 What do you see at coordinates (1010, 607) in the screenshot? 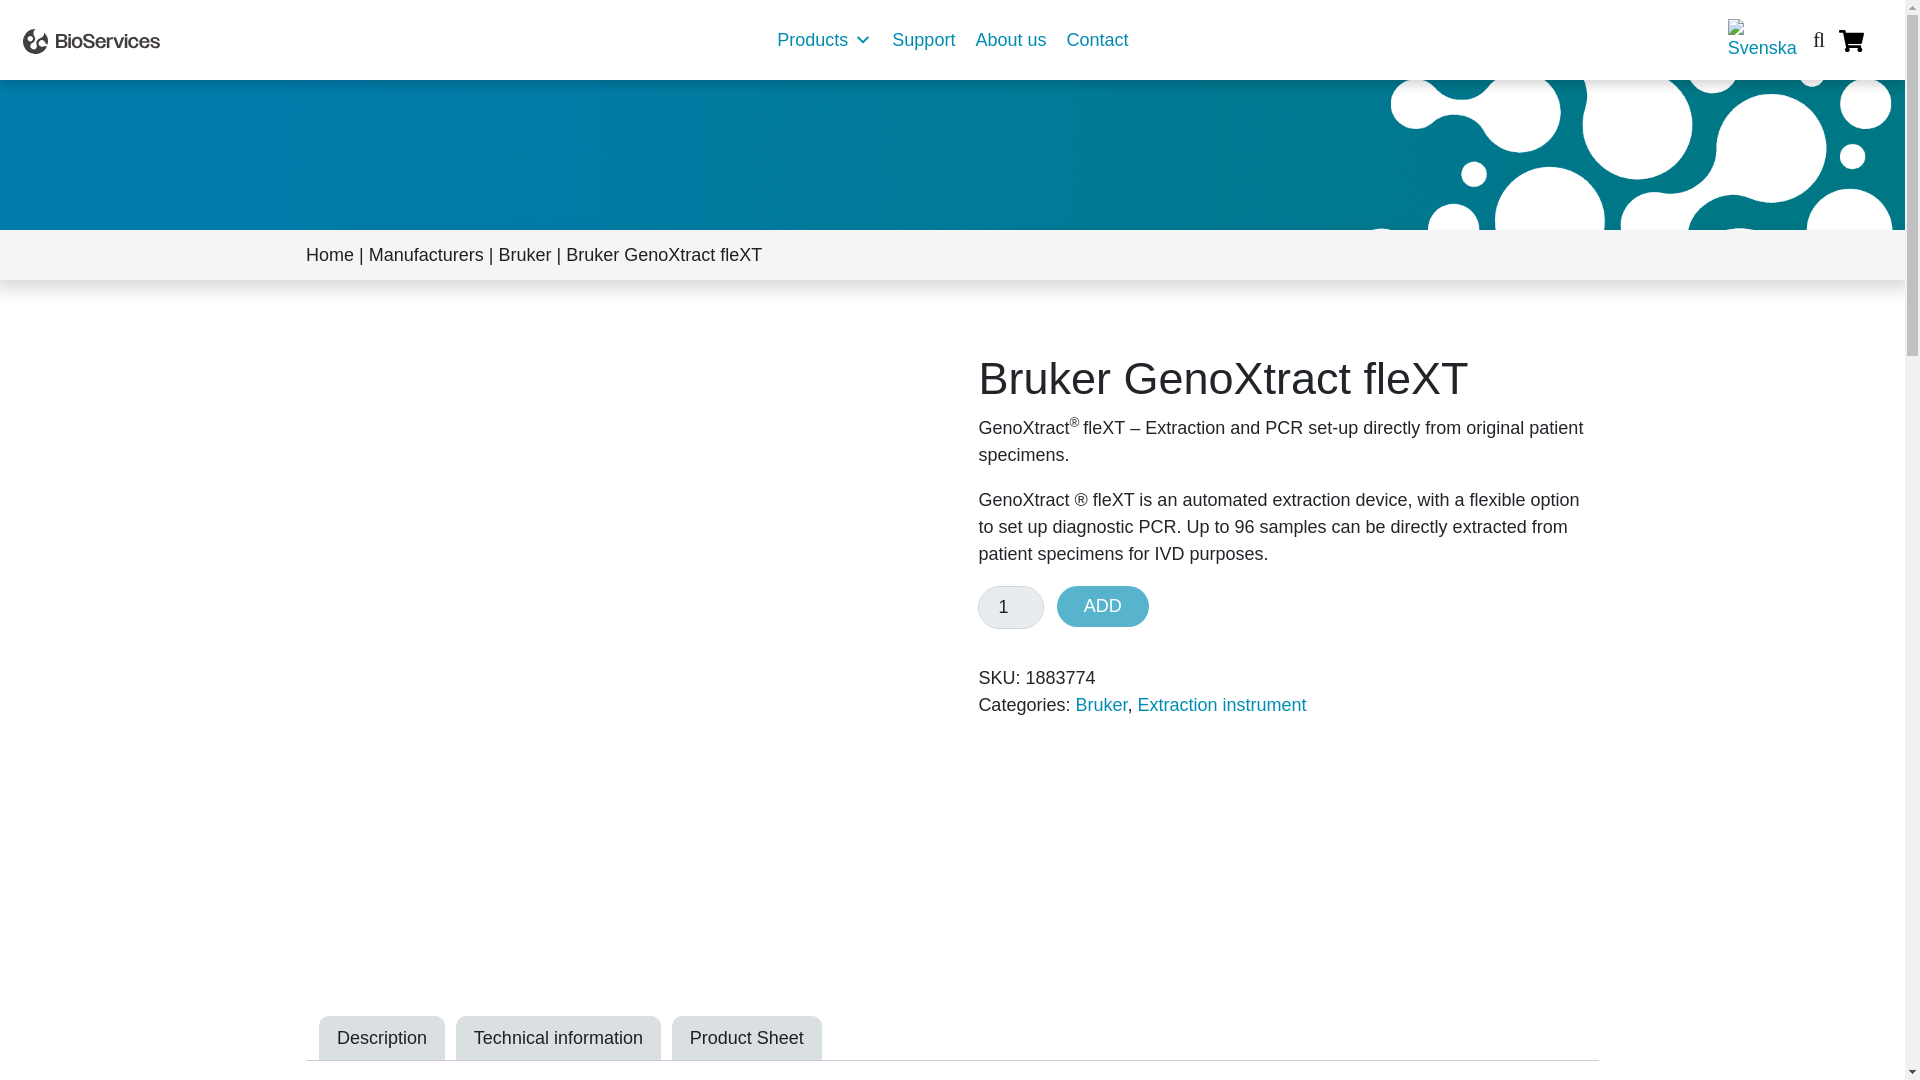
I see `1` at bounding box center [1010, 607].